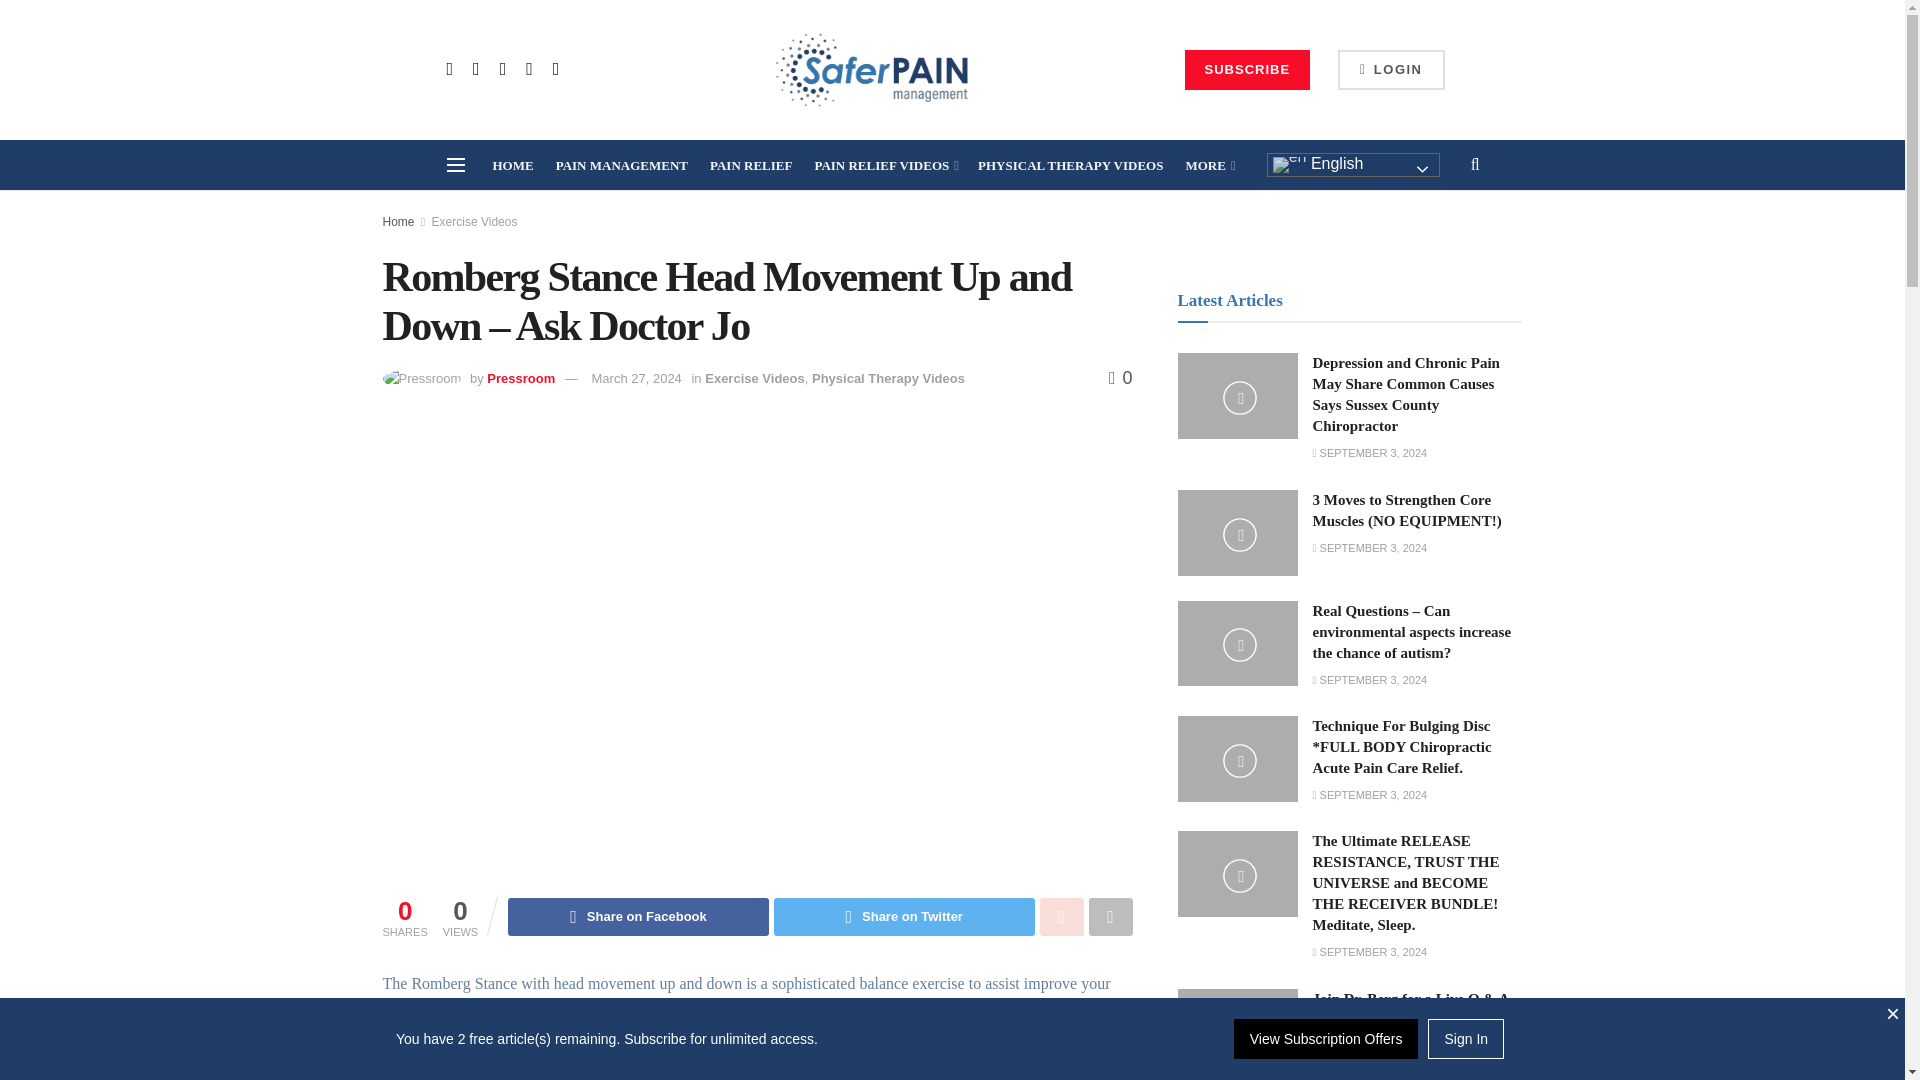 This screenshot has width=1920, height=1080. What do you see at coordinates (885, 166) in the screenshot?
I see `PAIN RELIEF VIDEOS` at bounding box center [885, 166].